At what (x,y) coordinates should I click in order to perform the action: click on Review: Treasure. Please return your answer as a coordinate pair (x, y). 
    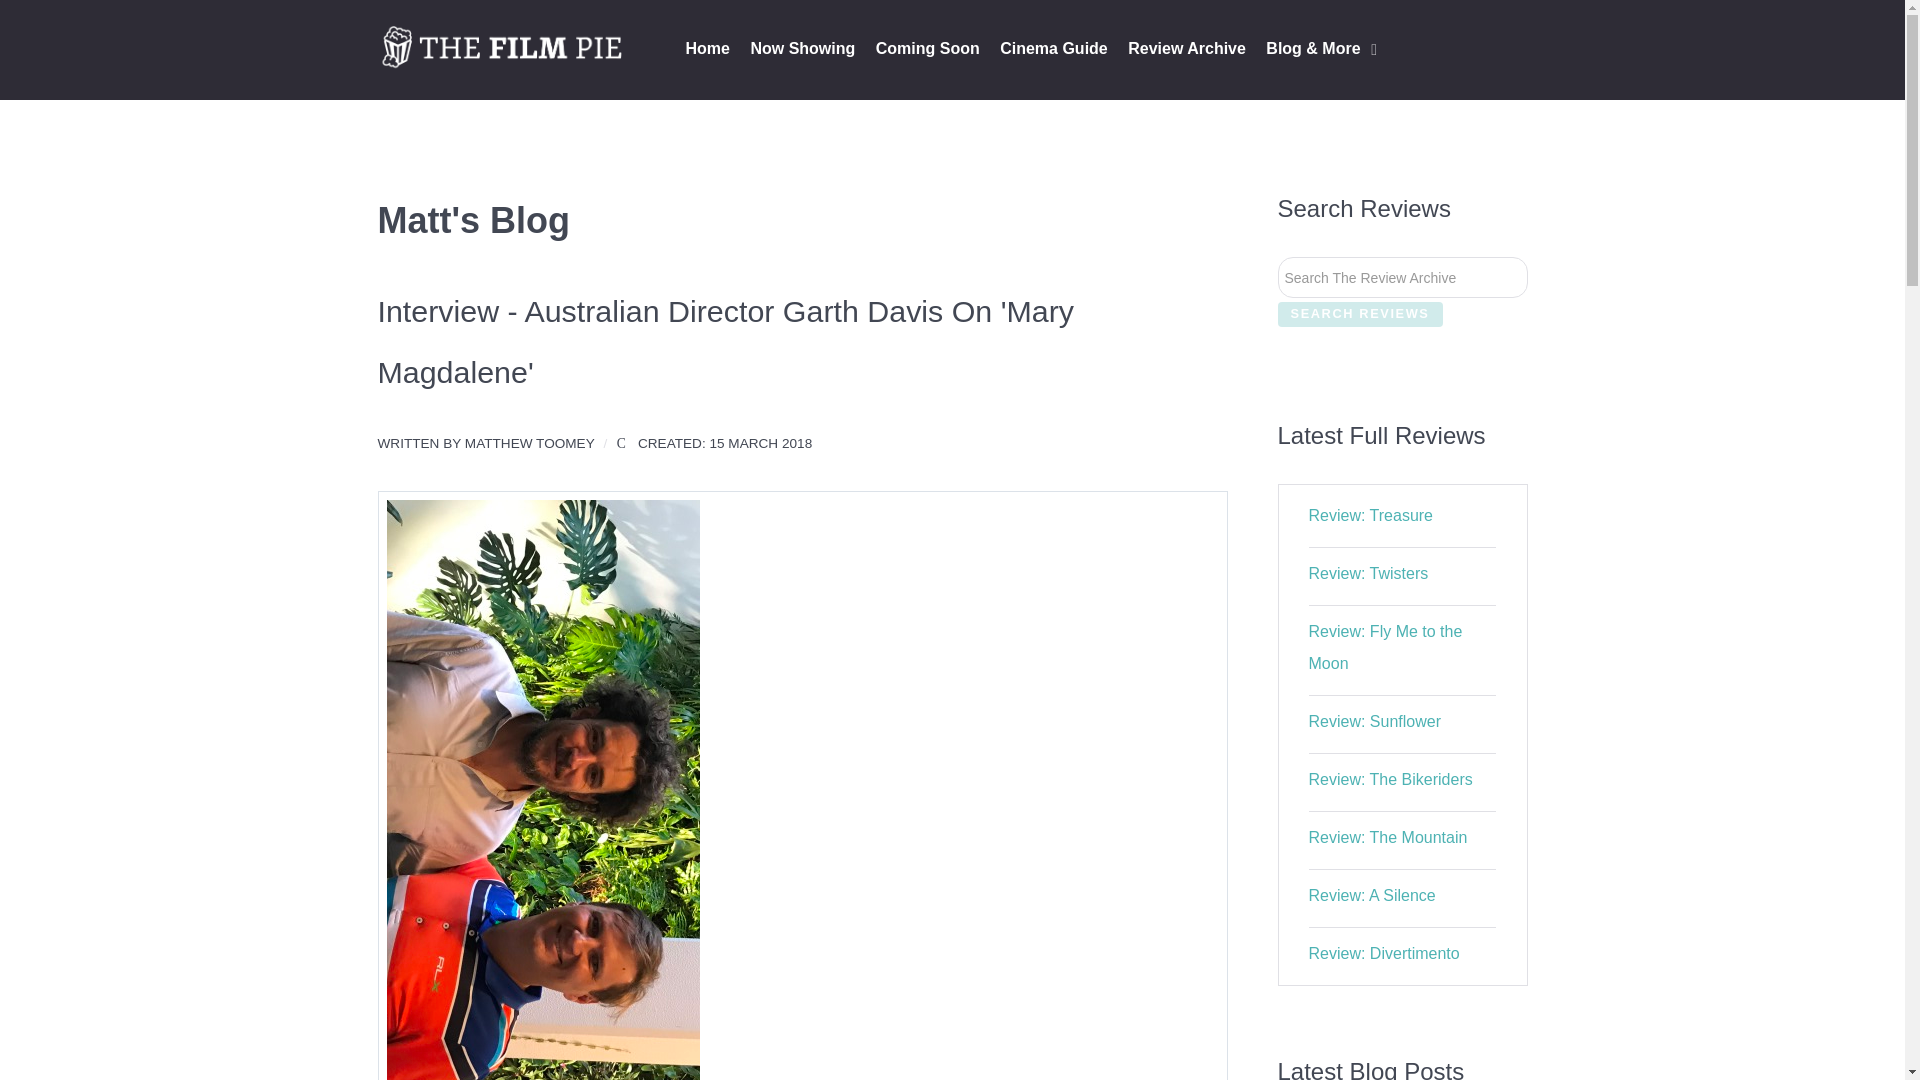
    Looking at the image, I should click on (1372, 514).